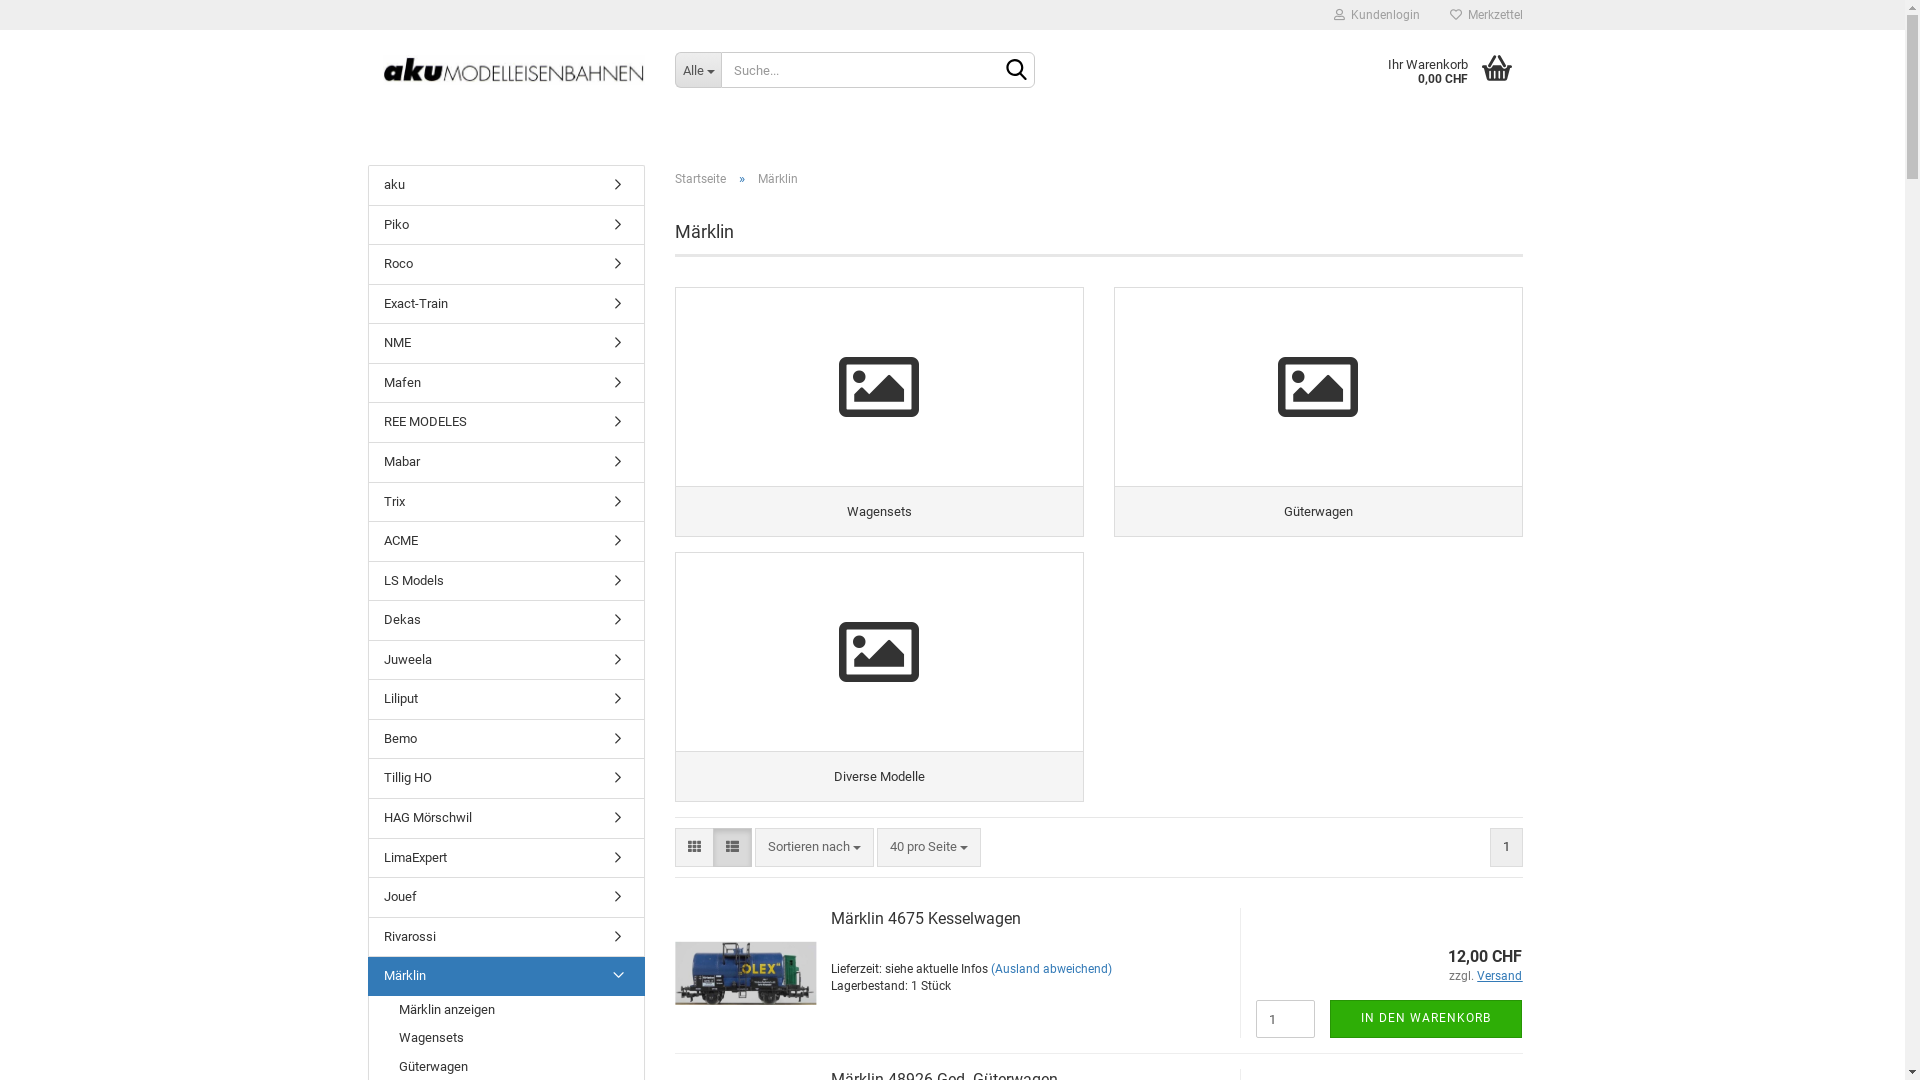  What do you see at coordinates (506, 700) in the screenshot?
I see `Liliput` at bounding box center [506, 700].